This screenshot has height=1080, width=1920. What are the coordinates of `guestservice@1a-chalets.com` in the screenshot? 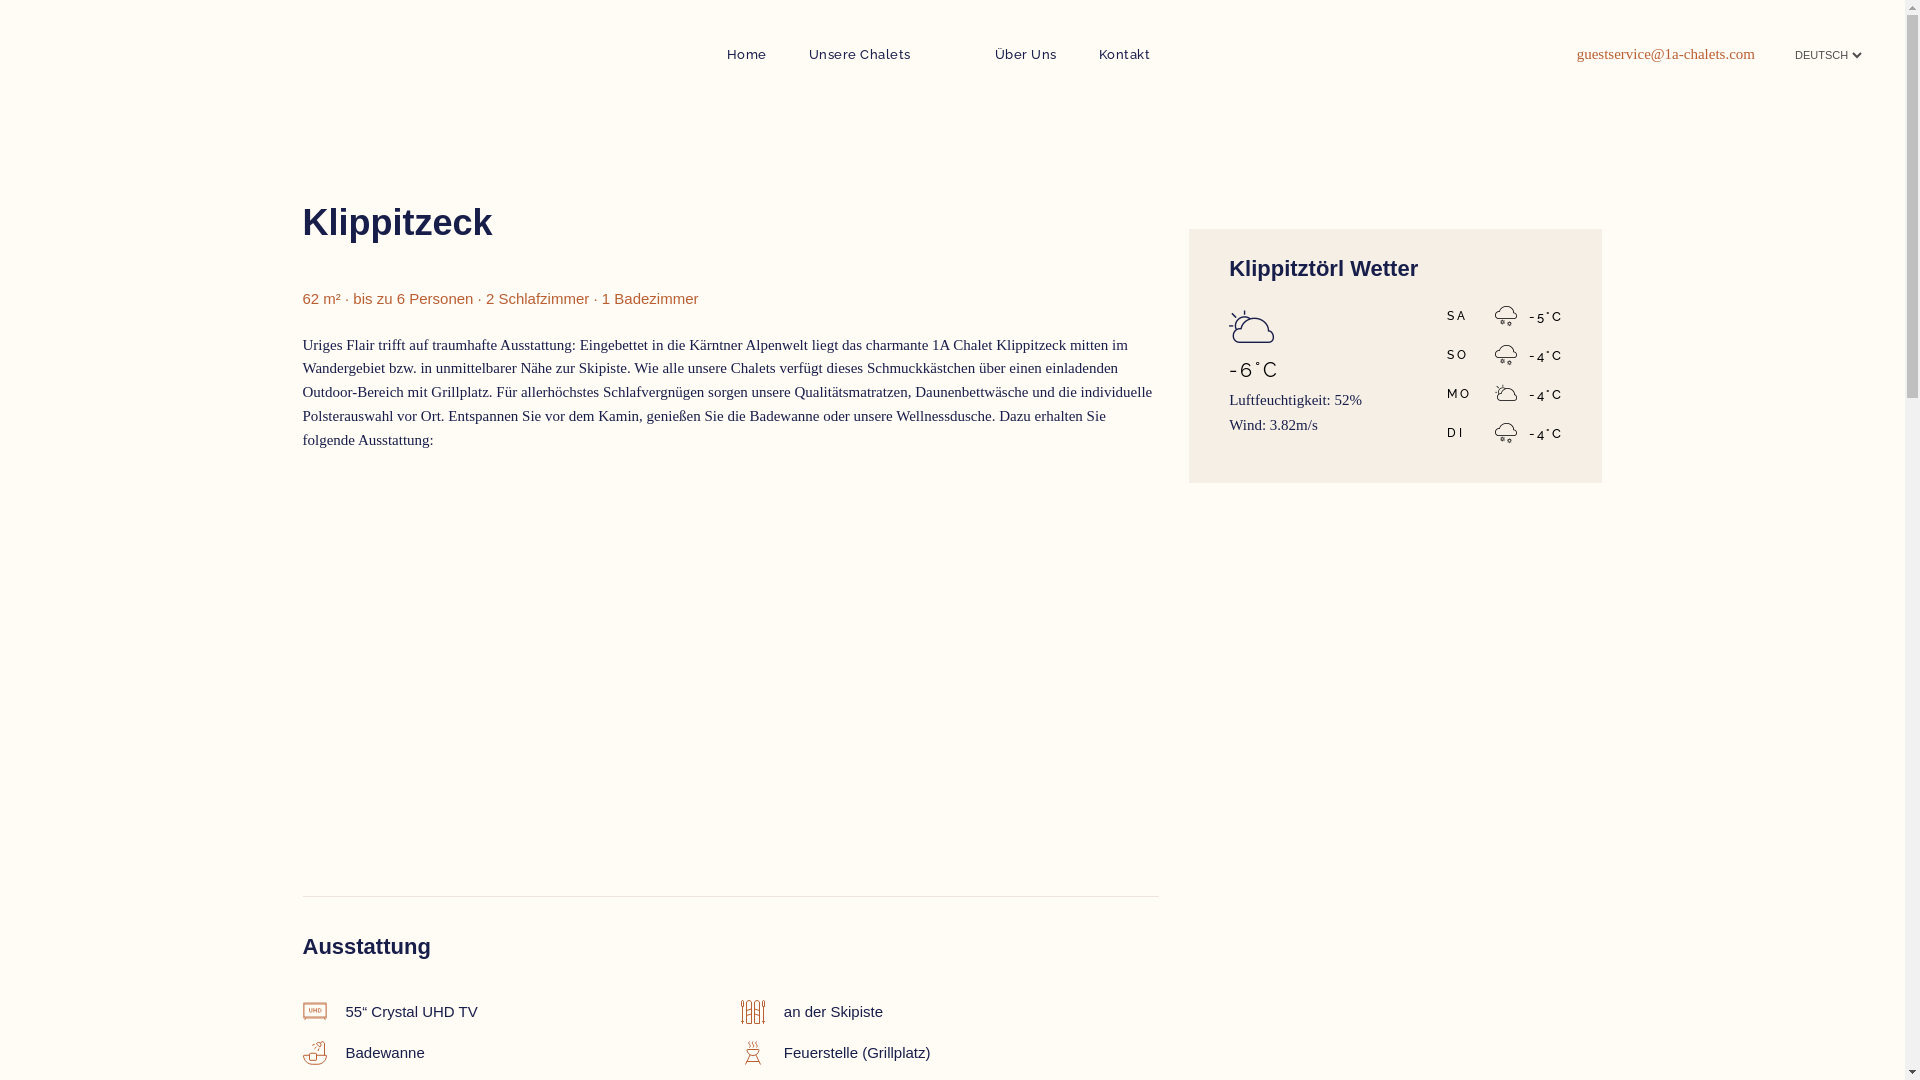 It's located at (1666, 54).